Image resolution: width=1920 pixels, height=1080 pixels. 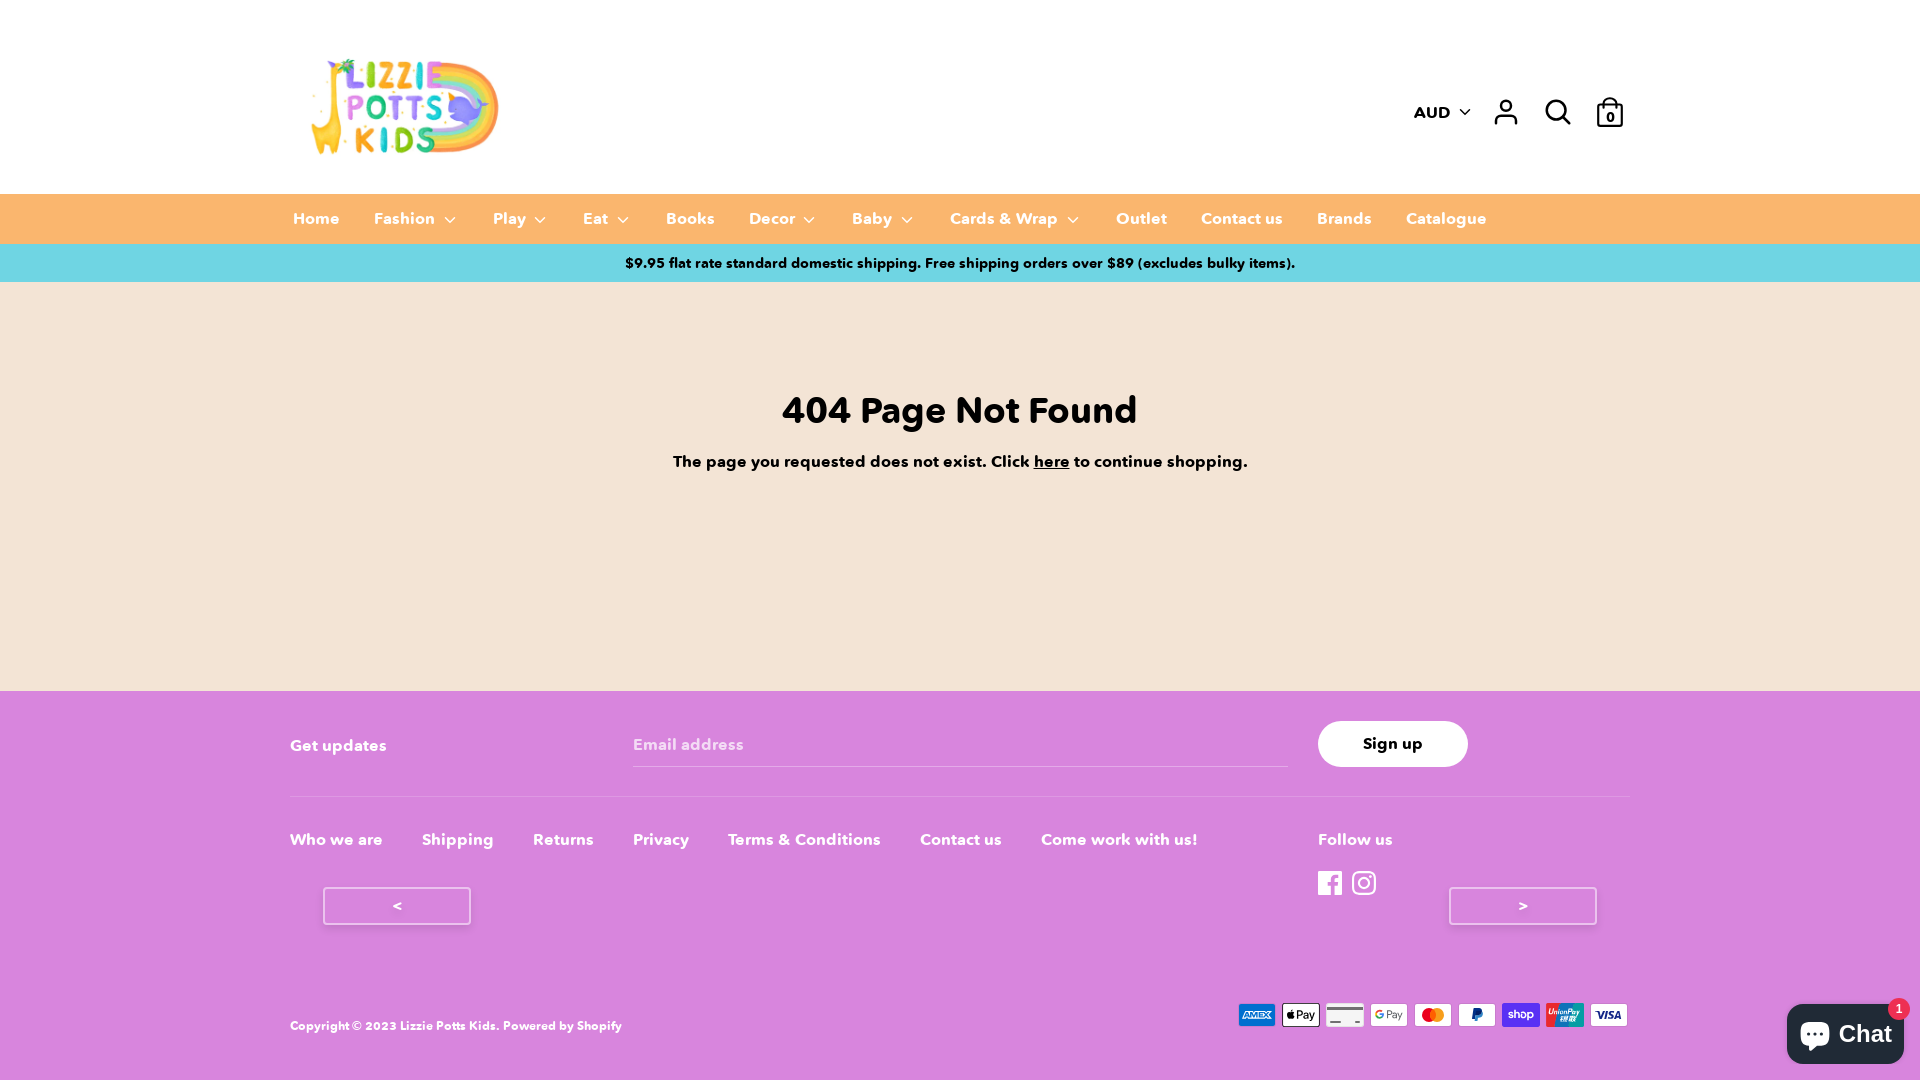 What do you see at coordinates (1610, 104) in the screenshot?
I see `0` at bounding box center [1610, 104].